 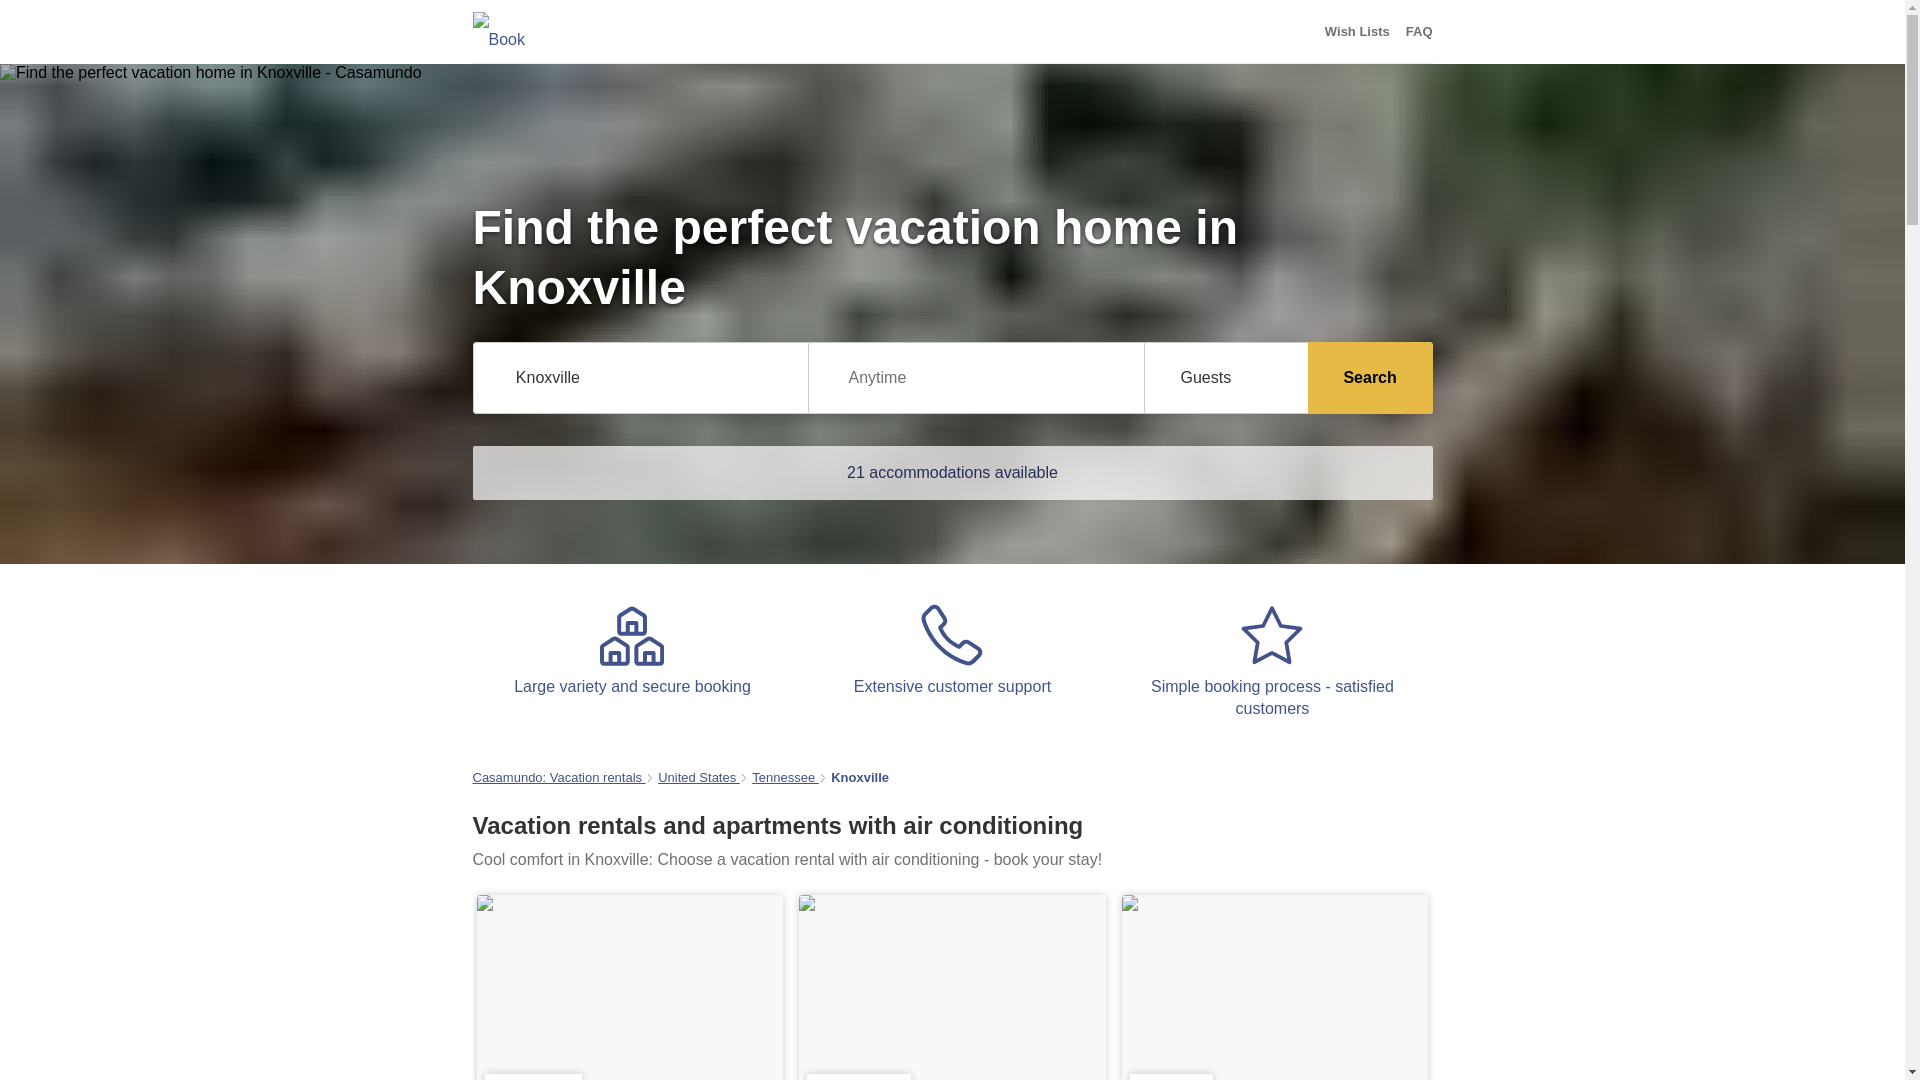 I want to click on Wish Lists, so click(x=1357, y=32).